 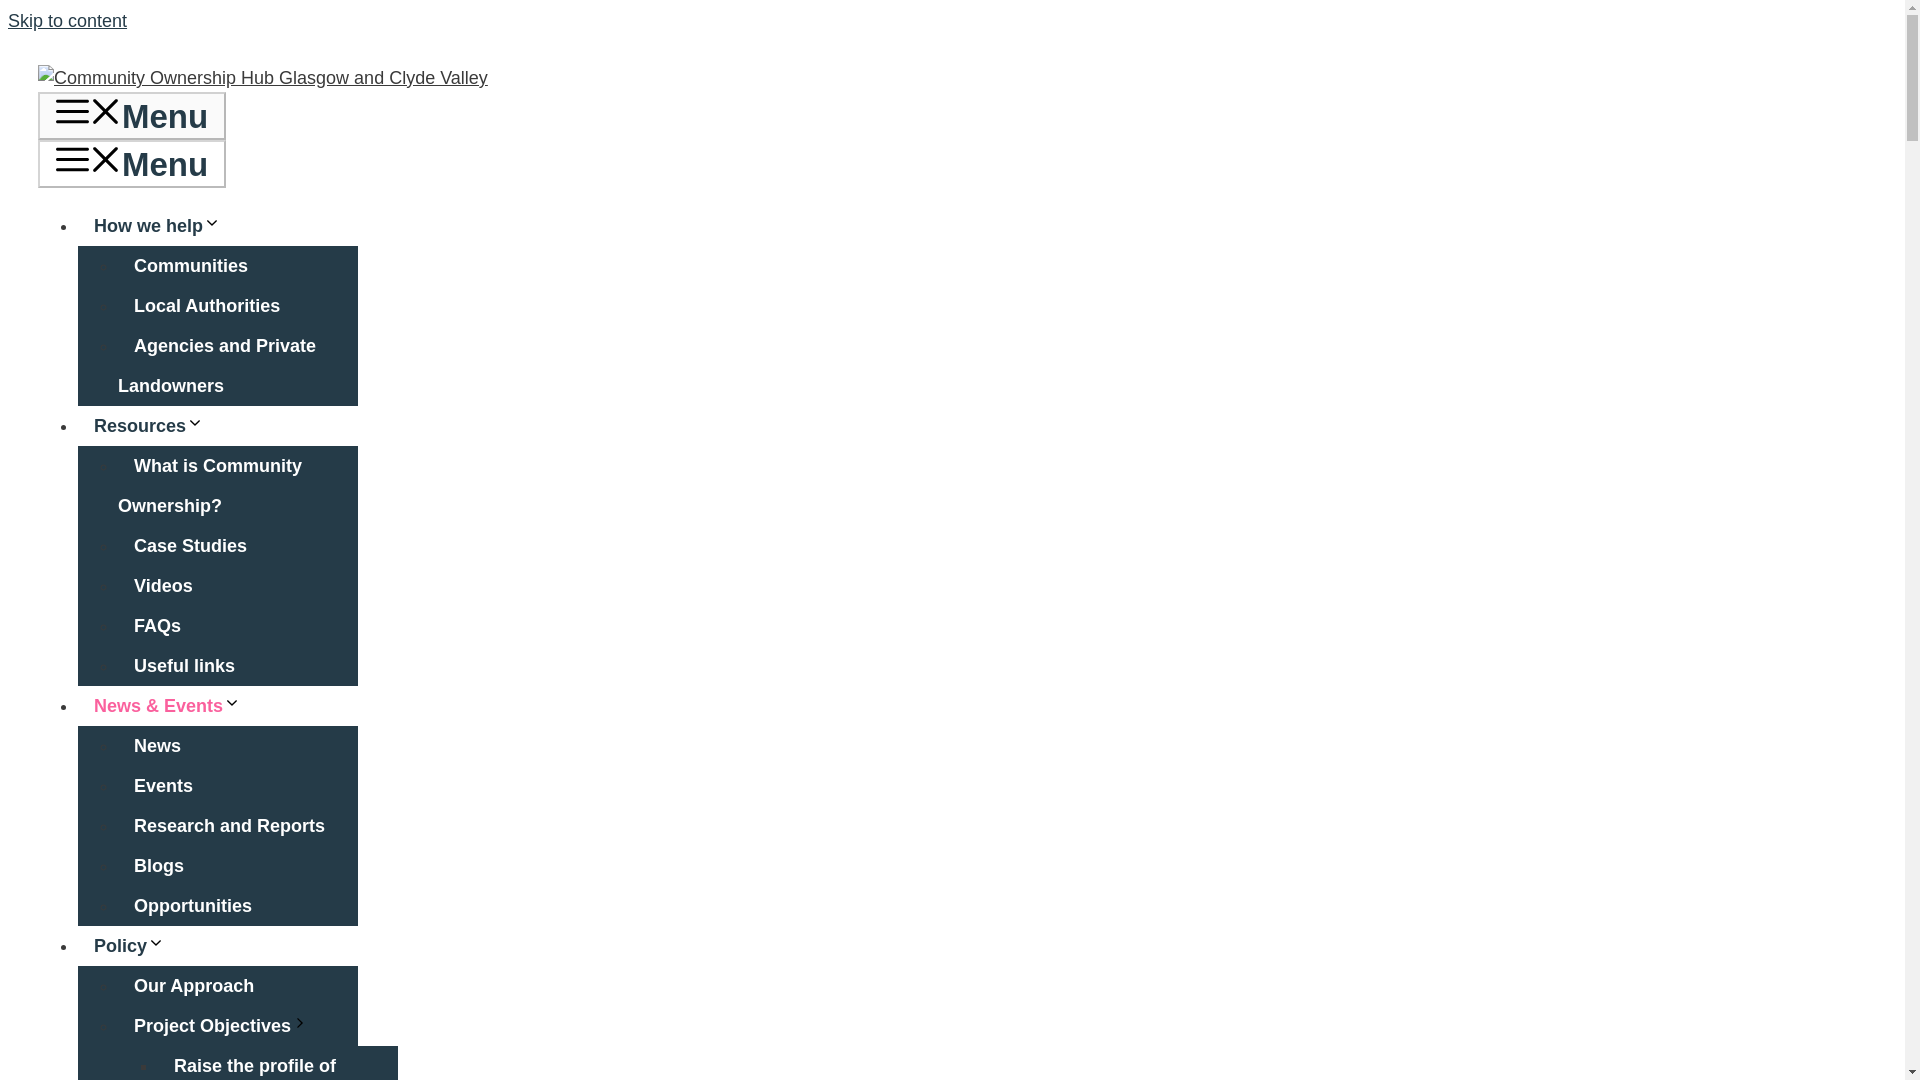 I want to click on Raise the profile of community ownership, so click(x=260, y=1063).